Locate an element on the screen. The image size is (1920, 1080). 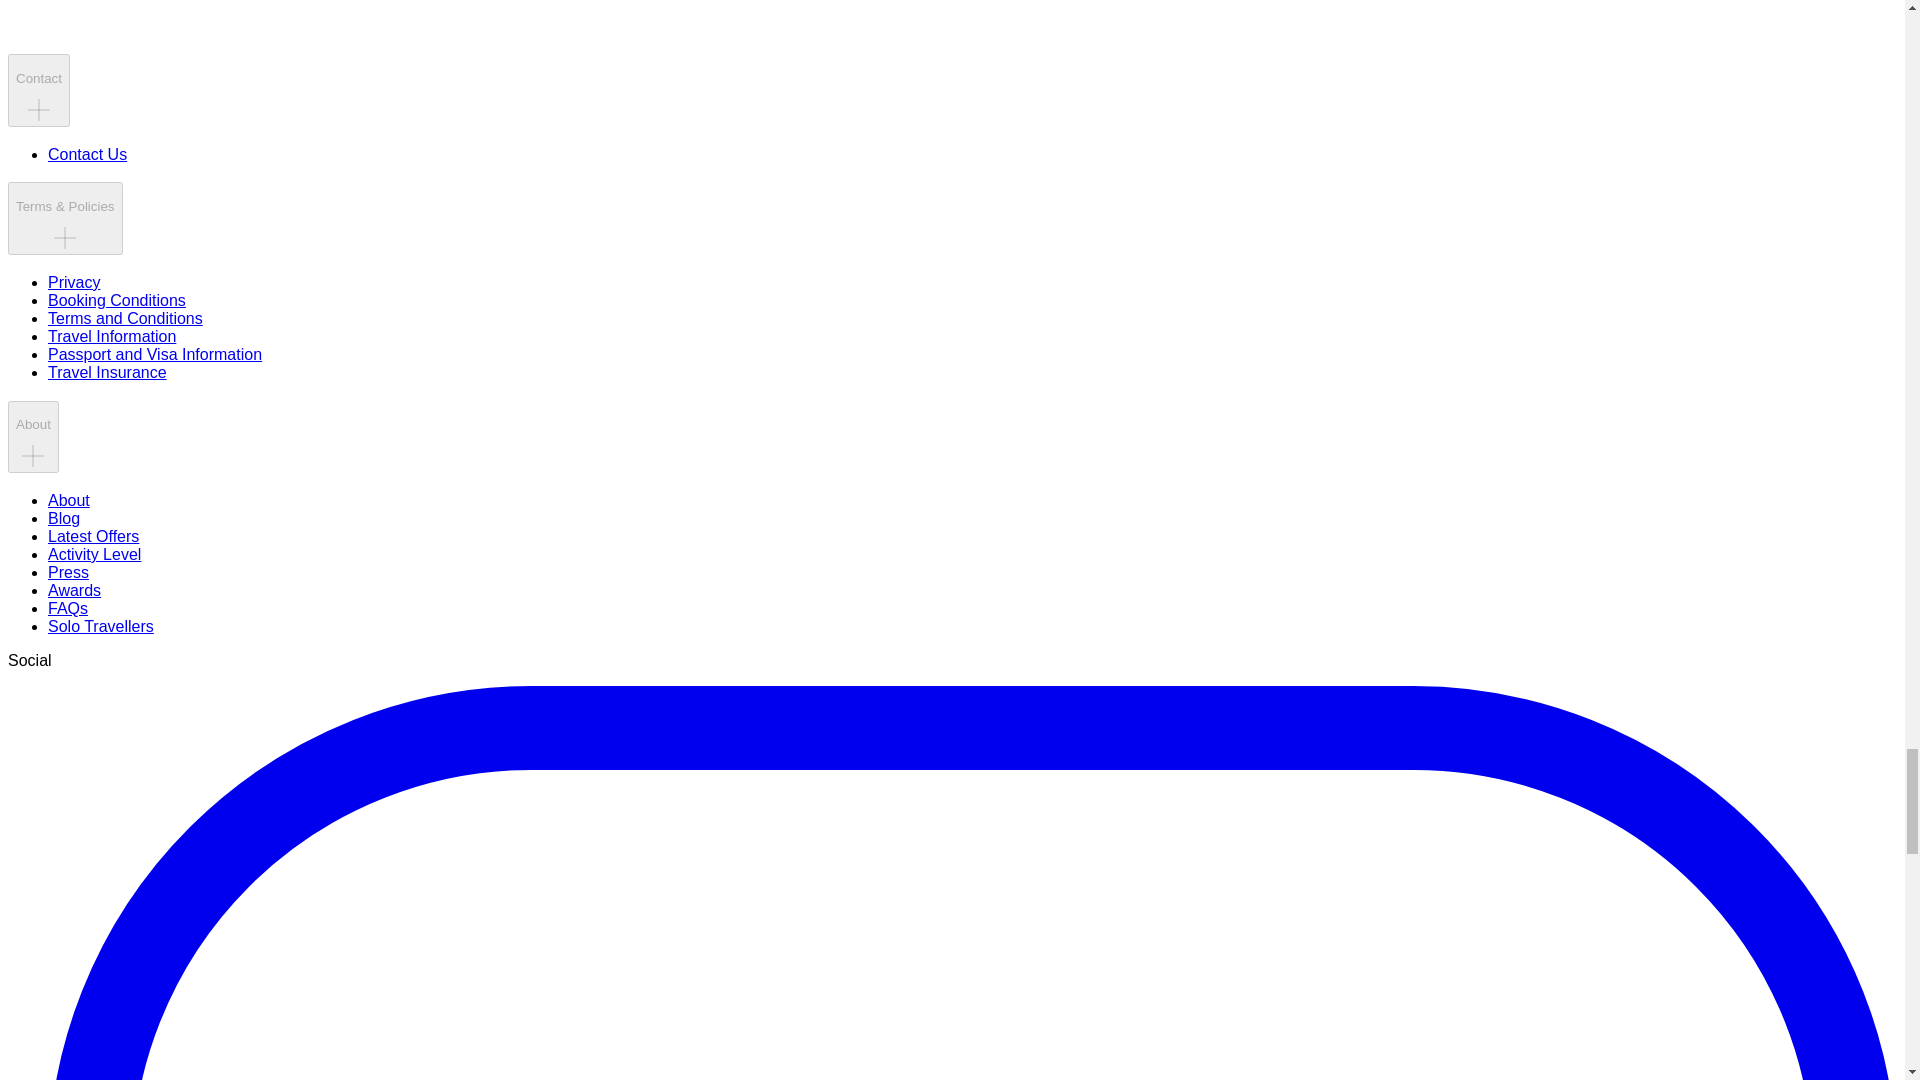
Terms and Conditions is located at coordinates (126, 318).